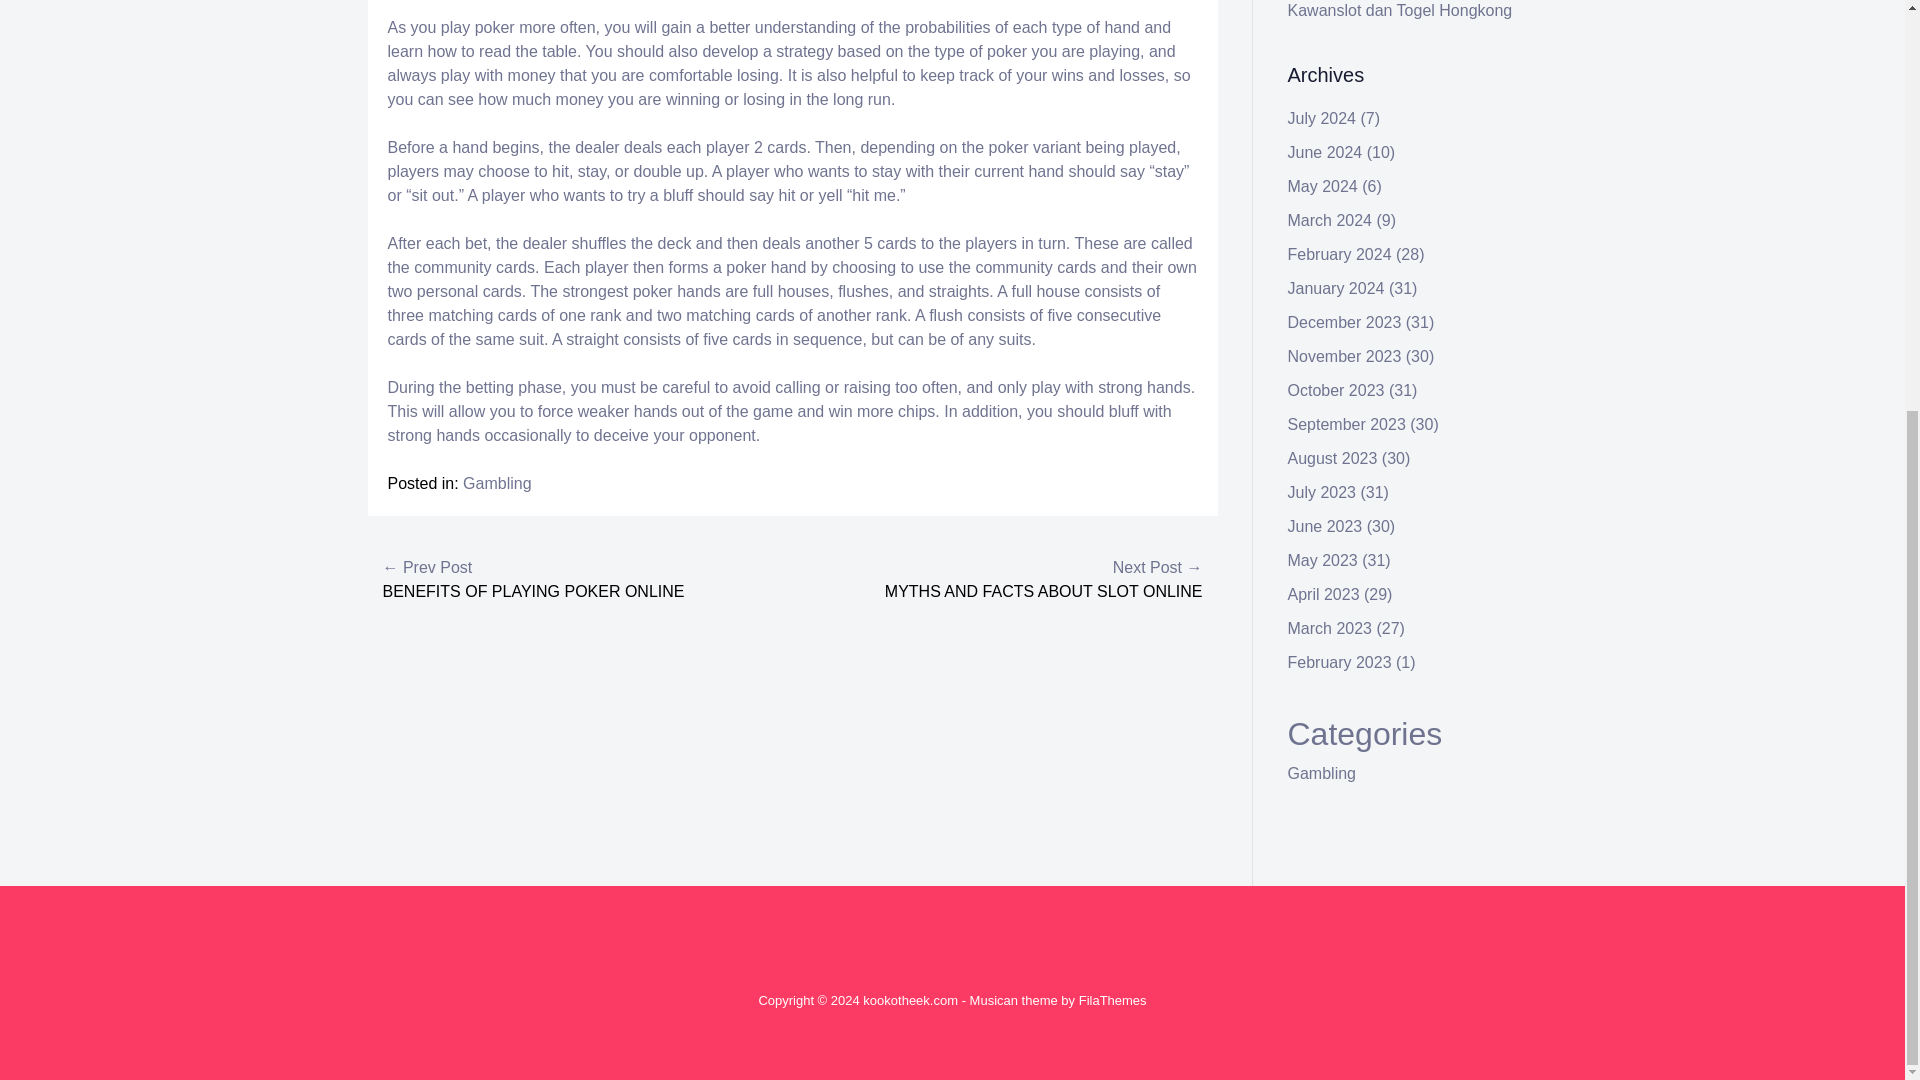 The height and width of the screenshot is (1080, 1920). I want to click on September 2023, so click(1346, 424).